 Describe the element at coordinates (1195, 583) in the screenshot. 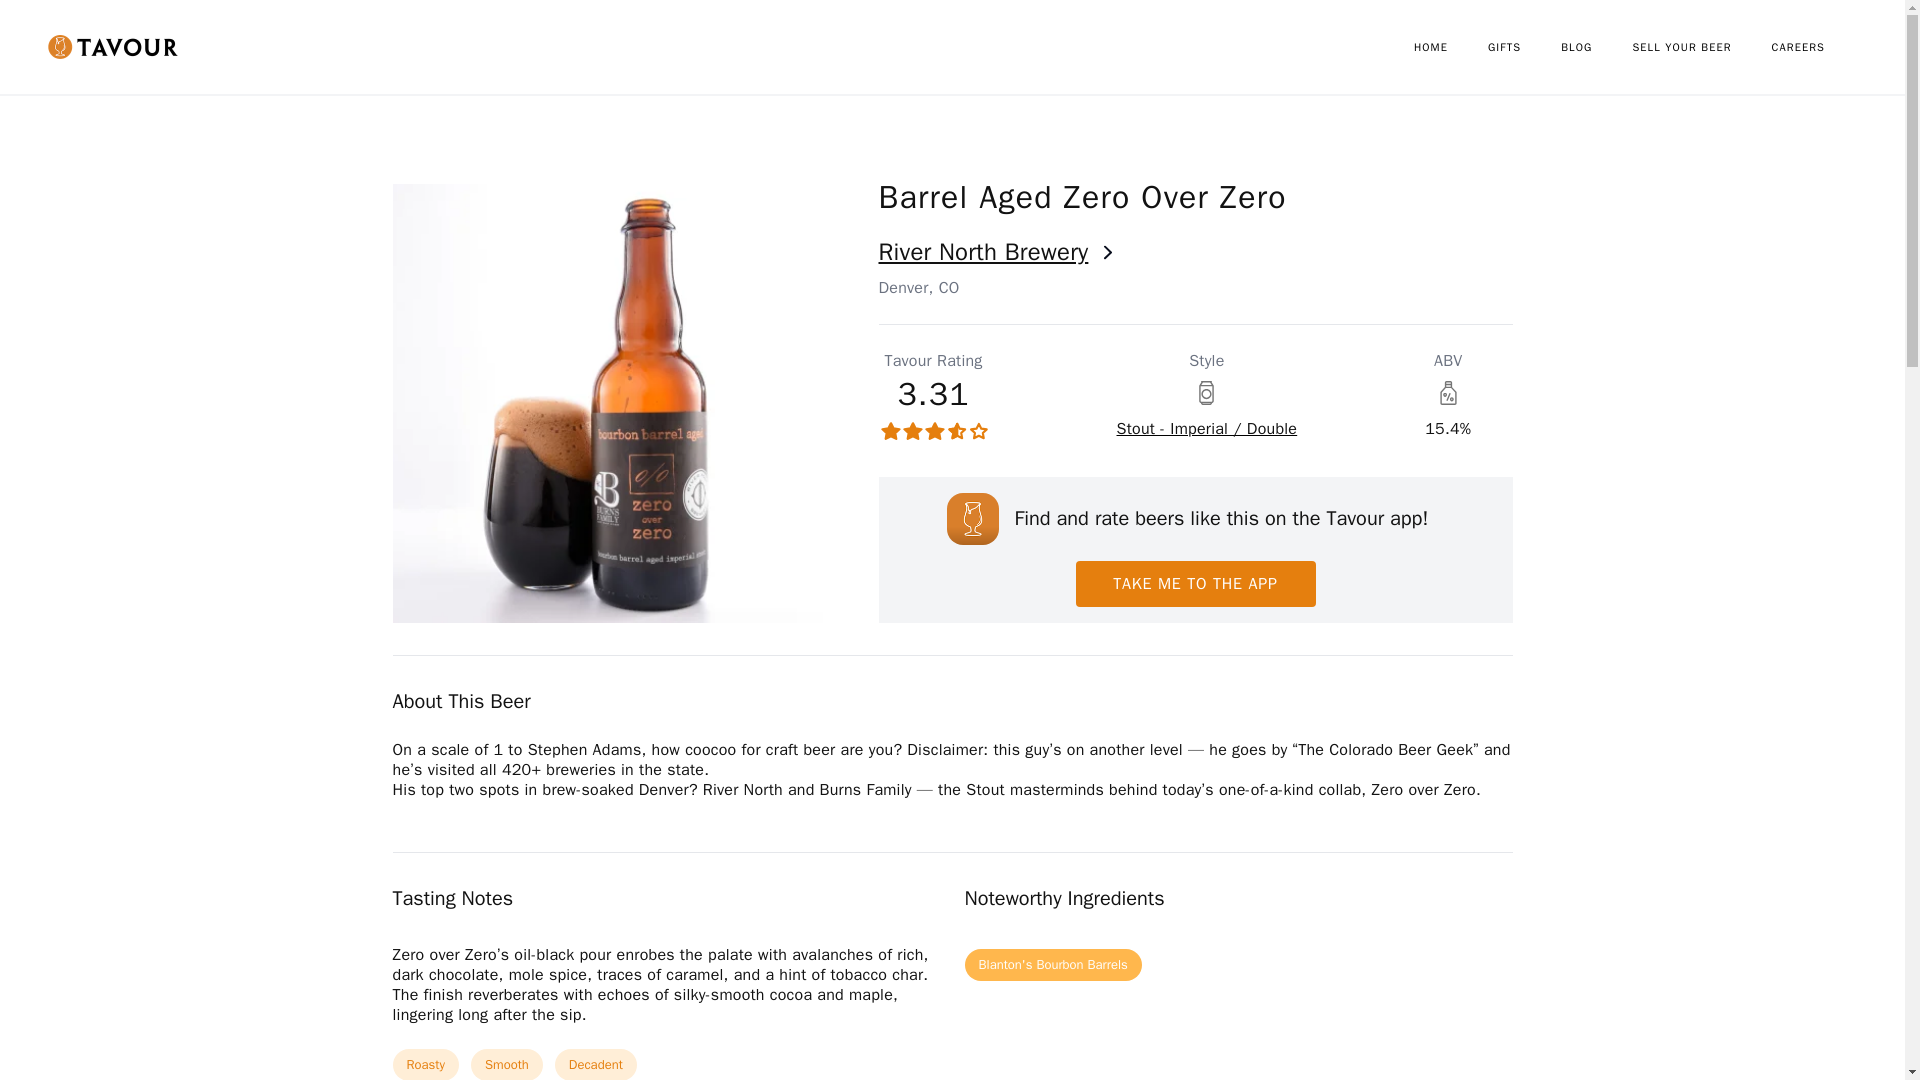

I see `TAKE ME TO THE APP` at that location.